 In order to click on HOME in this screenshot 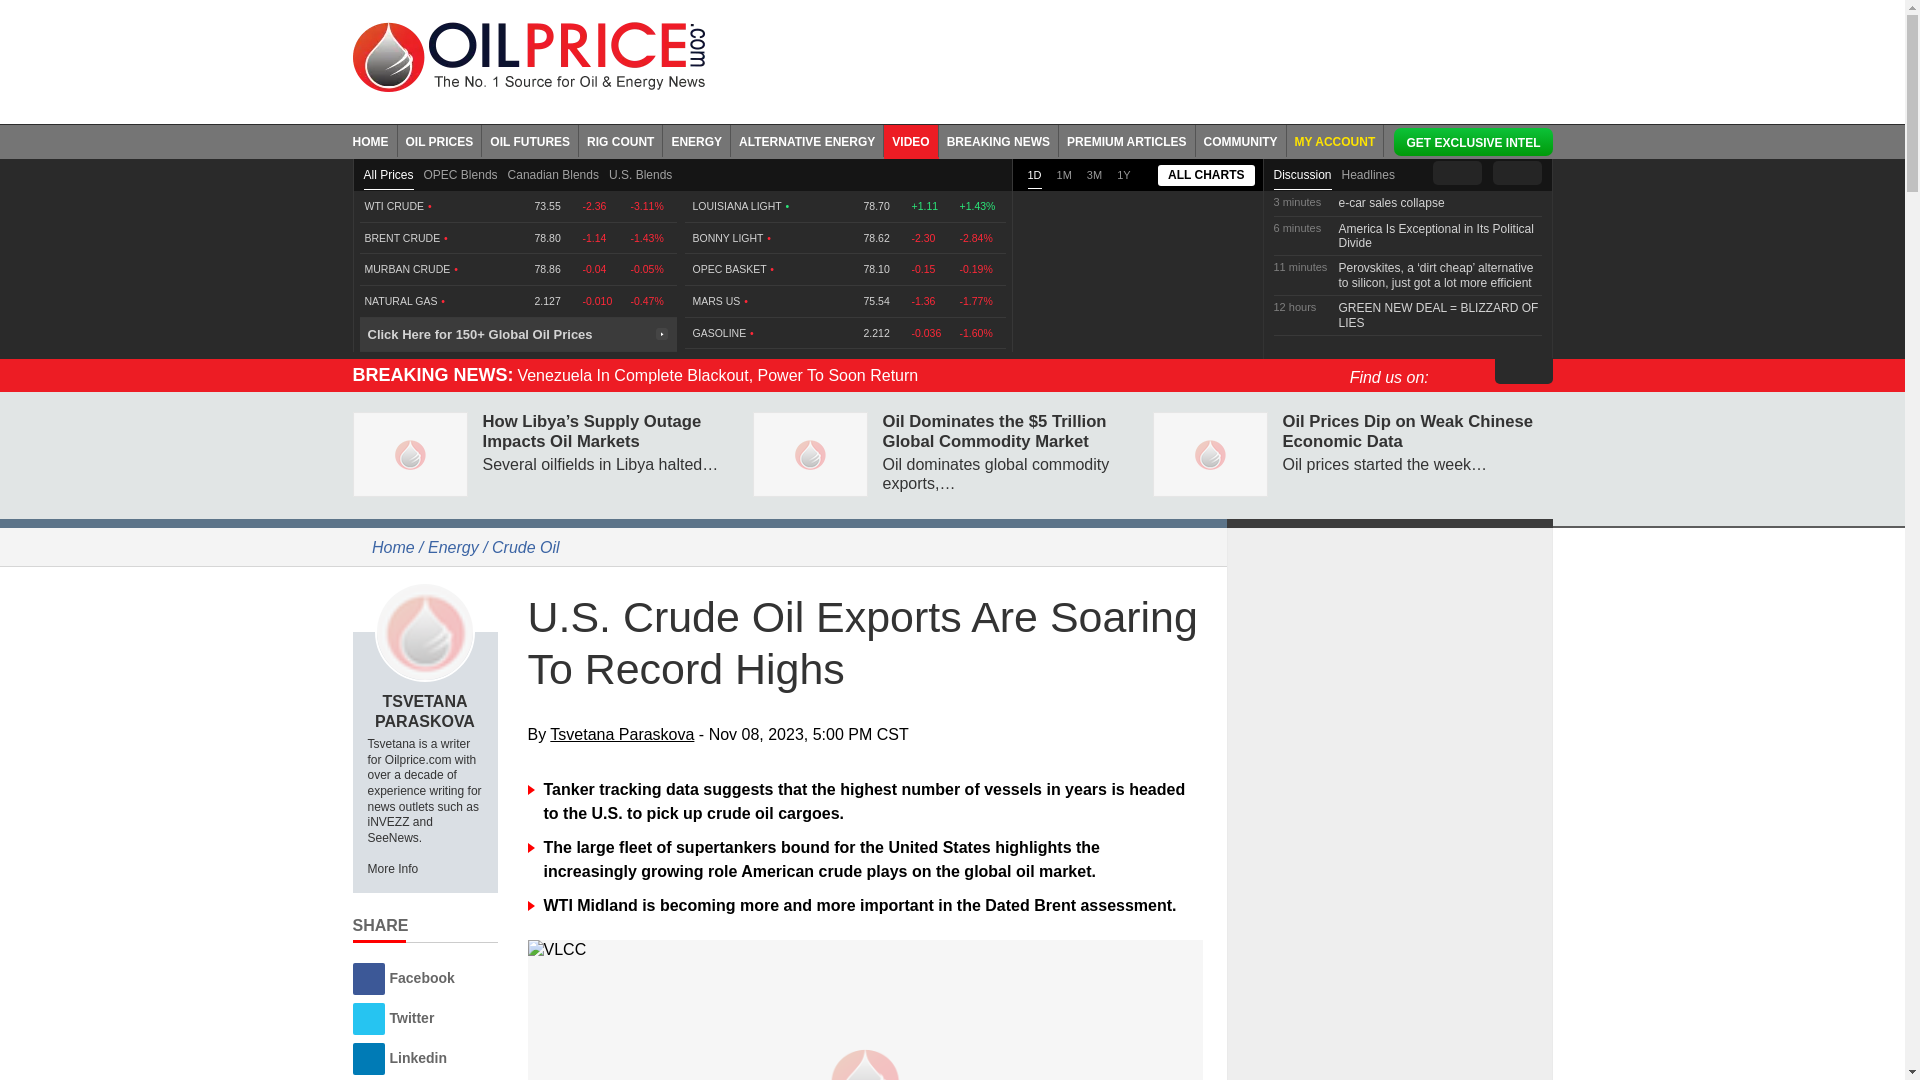, I will do `click(374, 140)`.